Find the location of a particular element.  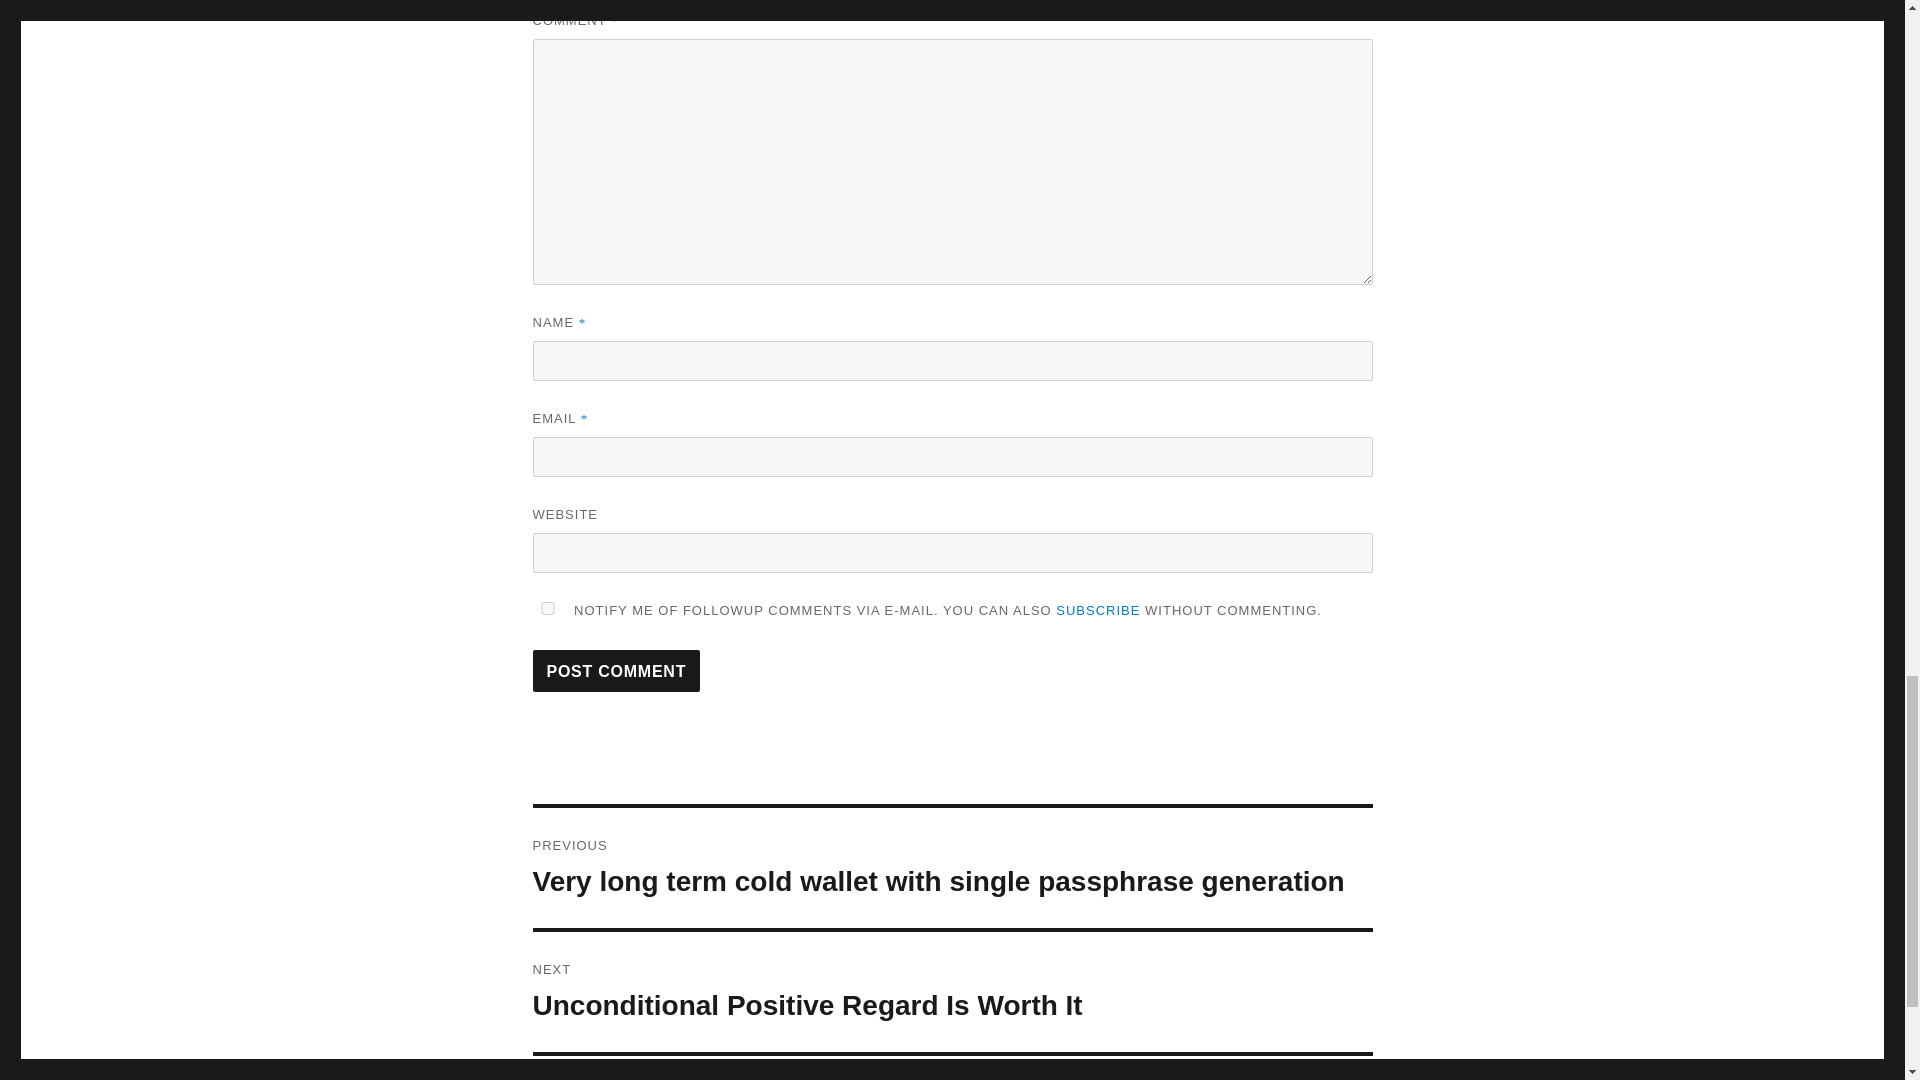

SUBSCRIBE is located at coordinates (1098, 610).